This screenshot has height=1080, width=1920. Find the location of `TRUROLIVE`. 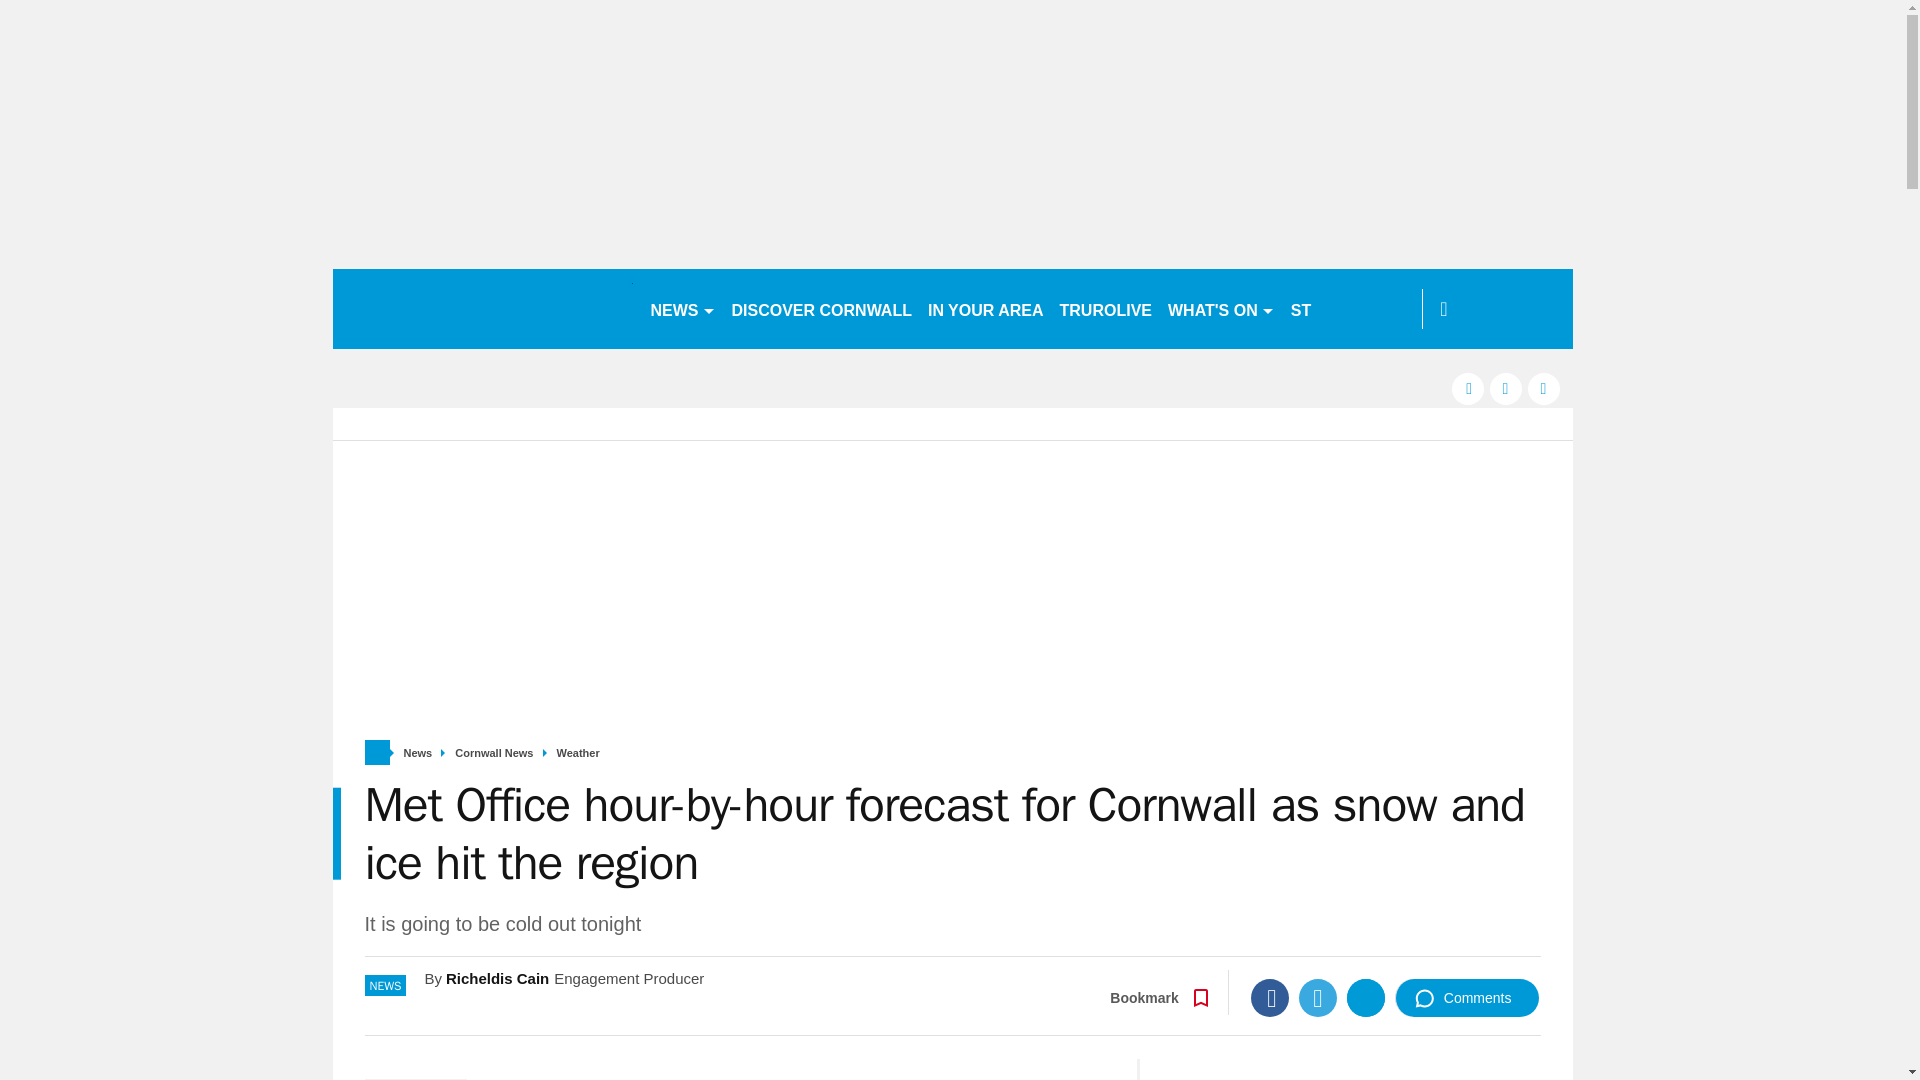

TRUROLIVE is located at coordinates (1106, 308).